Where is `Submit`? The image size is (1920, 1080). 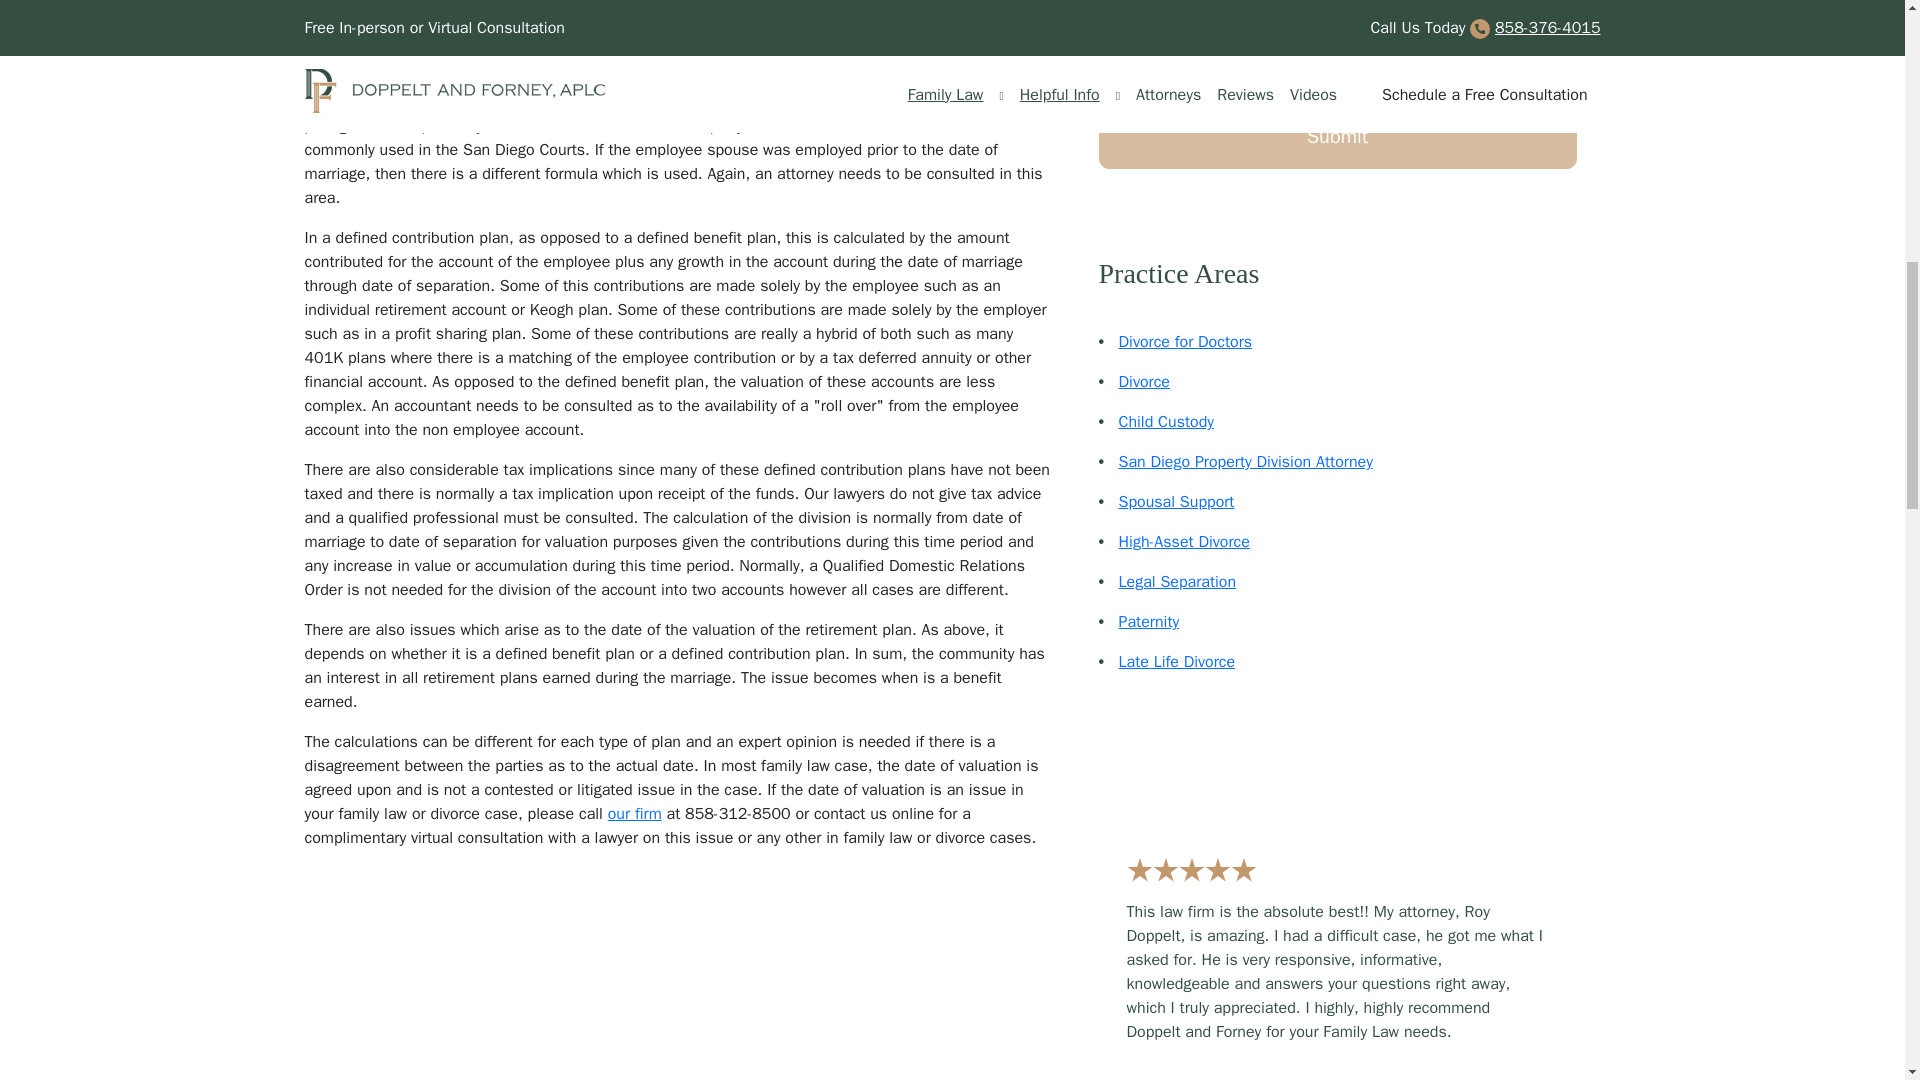 Submit is located at coordinates (1337, 136).